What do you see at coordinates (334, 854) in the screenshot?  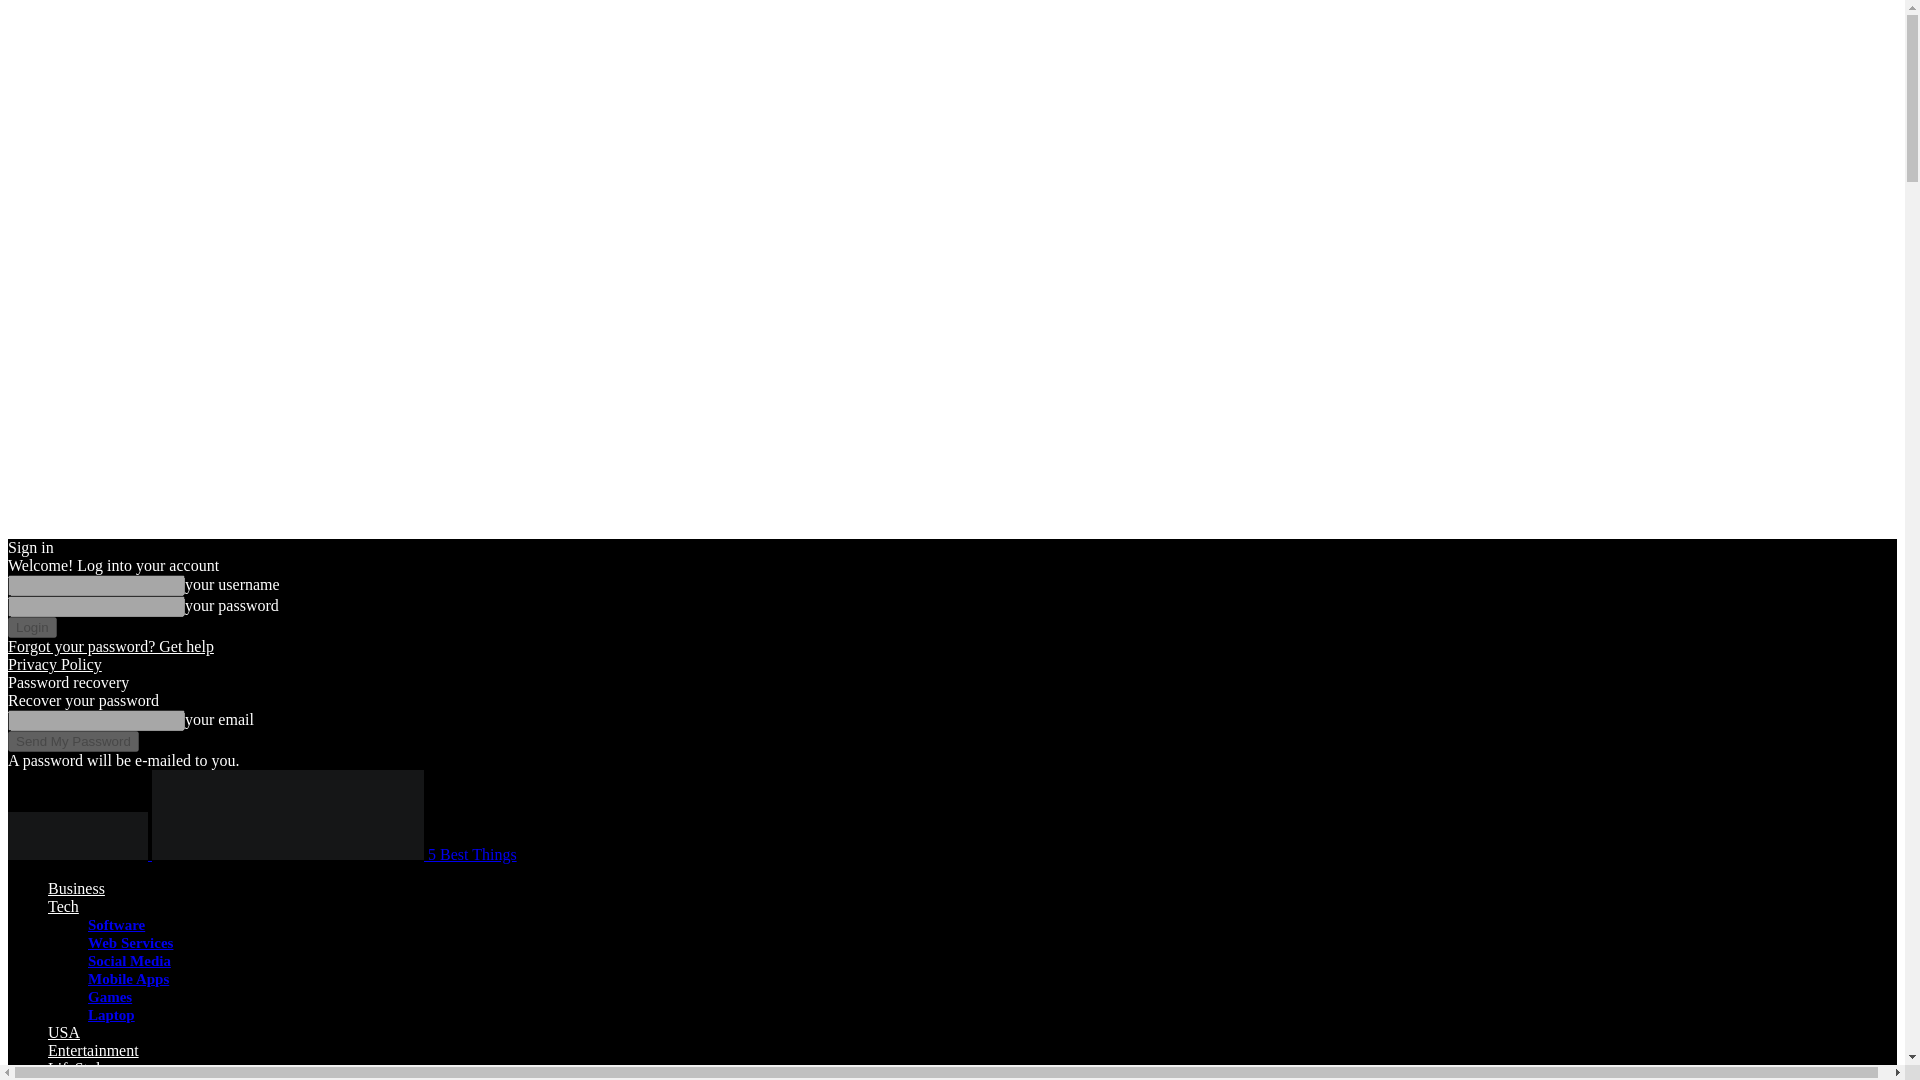 I see `5 Best Things` at bounding box center [334, 854].